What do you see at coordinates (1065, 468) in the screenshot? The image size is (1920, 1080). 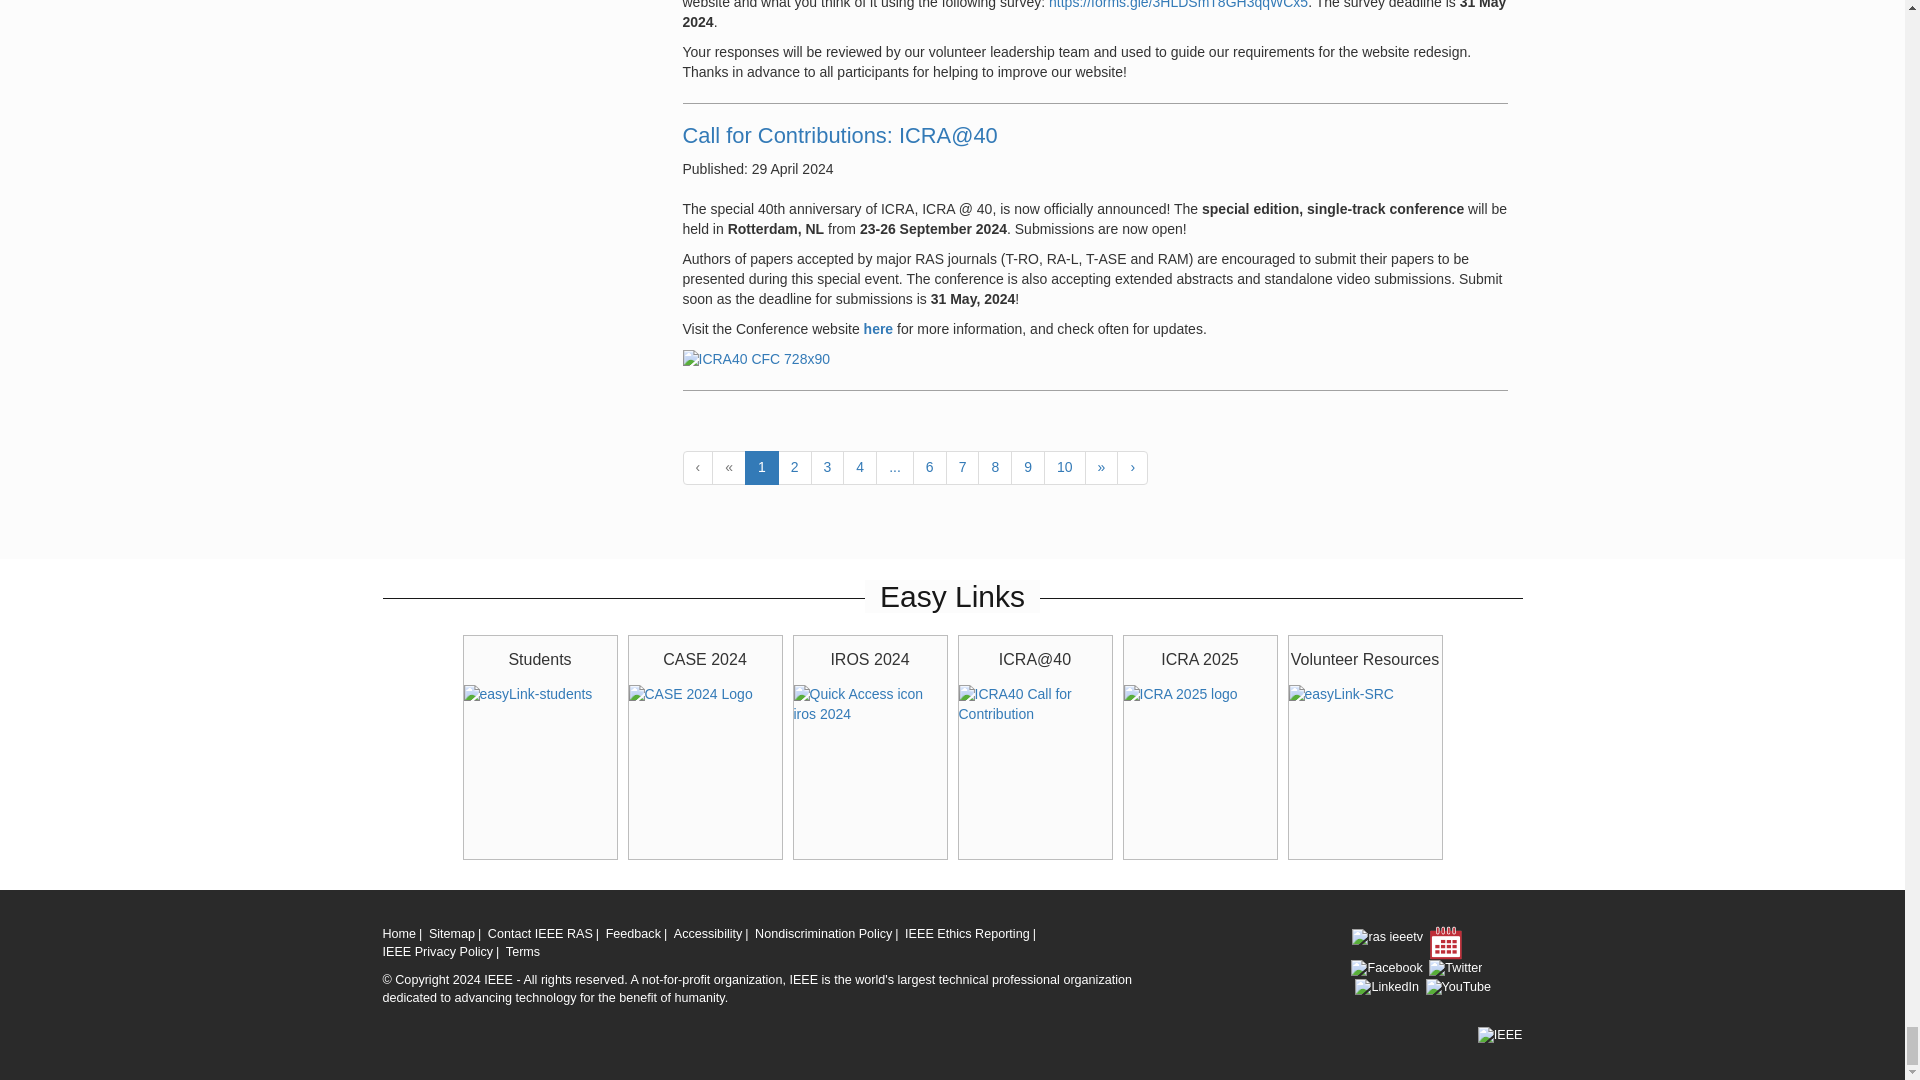 I see `10` at bounding box center [1065, 468].